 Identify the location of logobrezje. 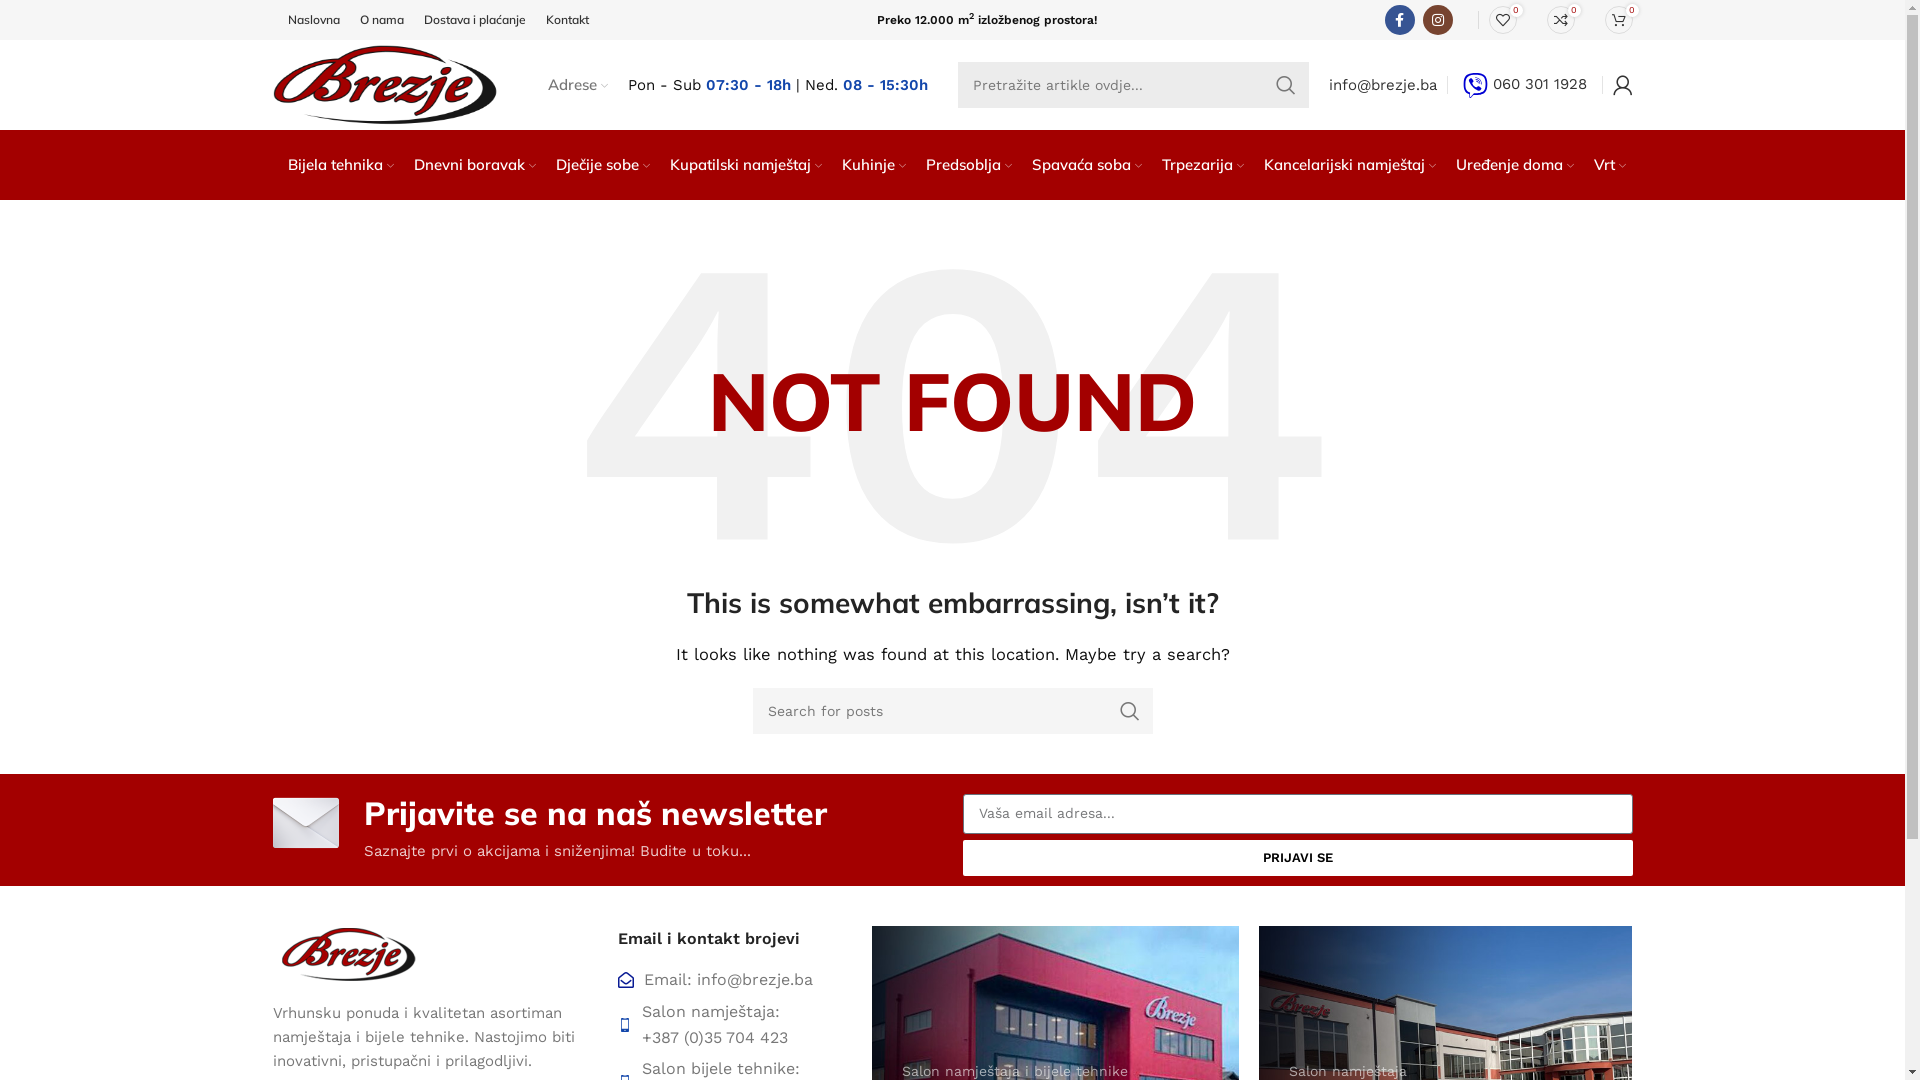
(347, 954).